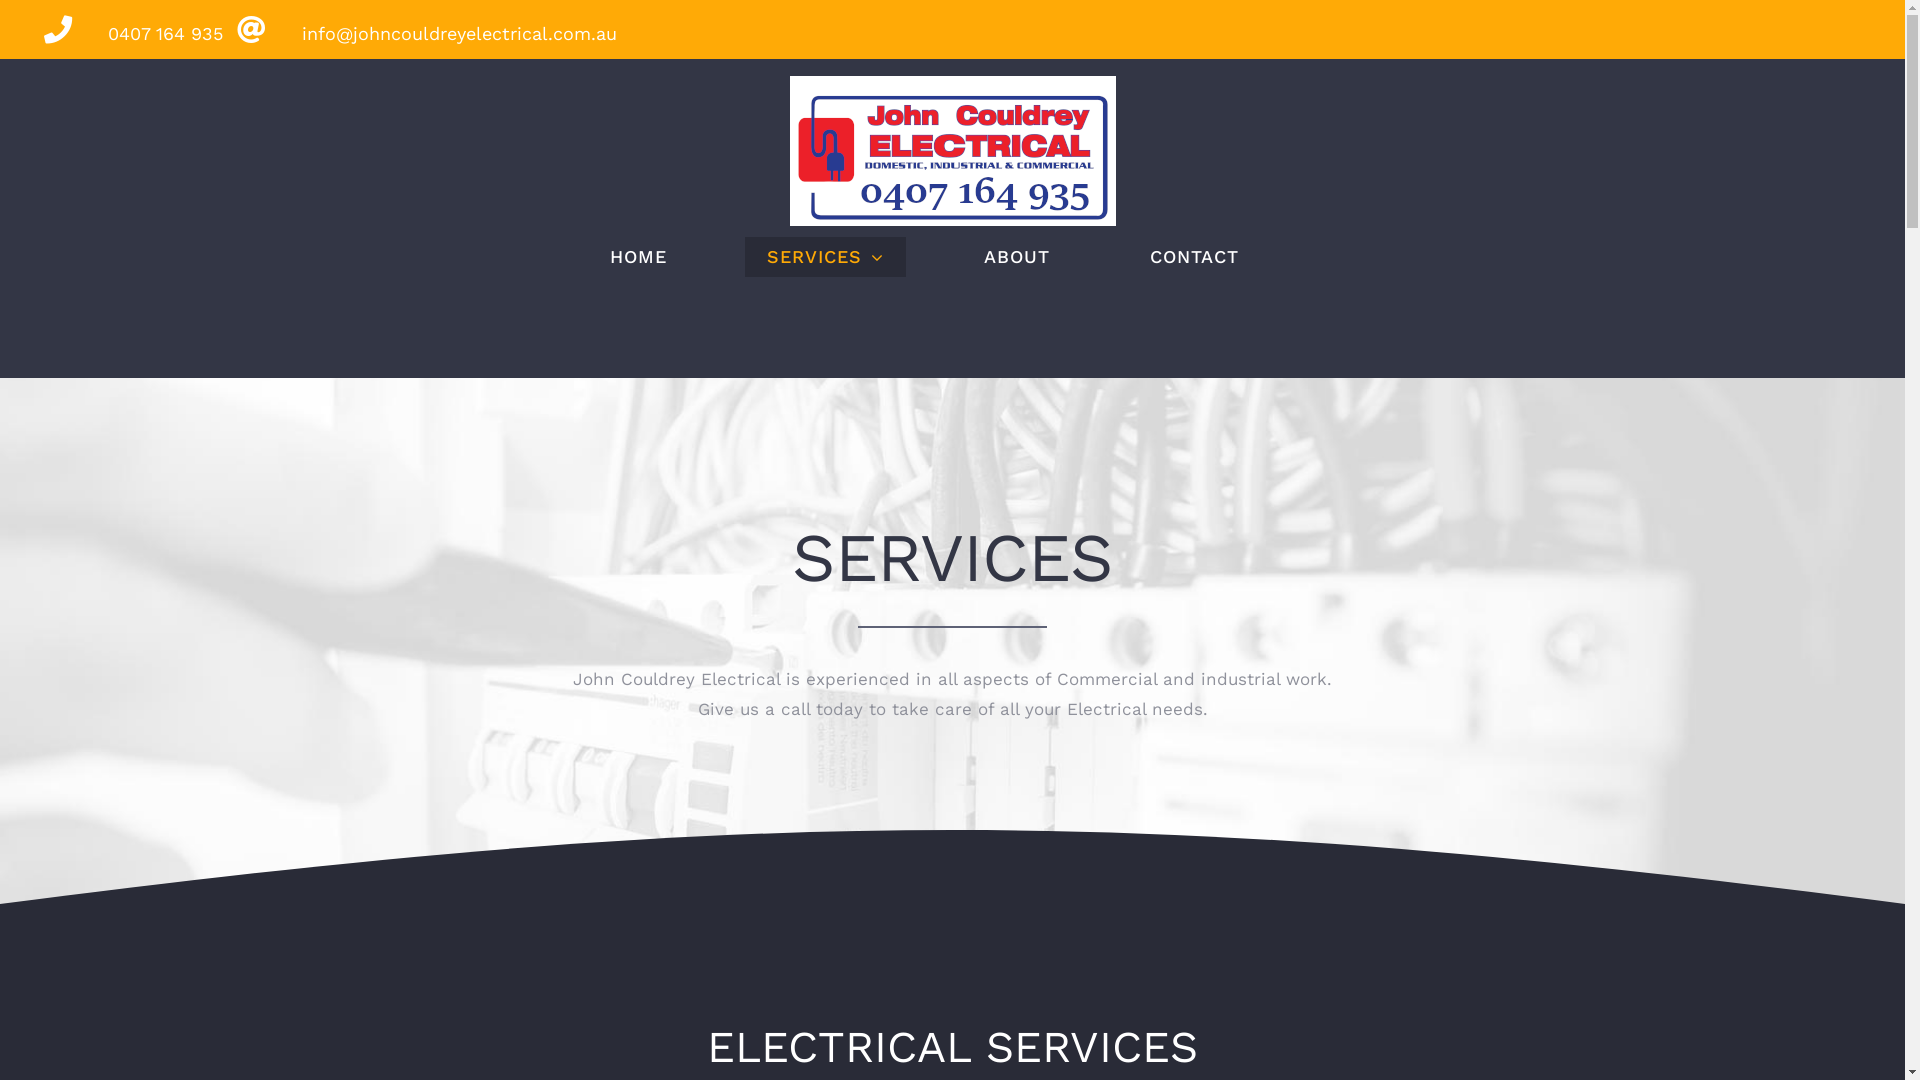 The image size is (1920, 1080). I want to click on info@johncouldreyelectrical.com.au, so click(420, 34).